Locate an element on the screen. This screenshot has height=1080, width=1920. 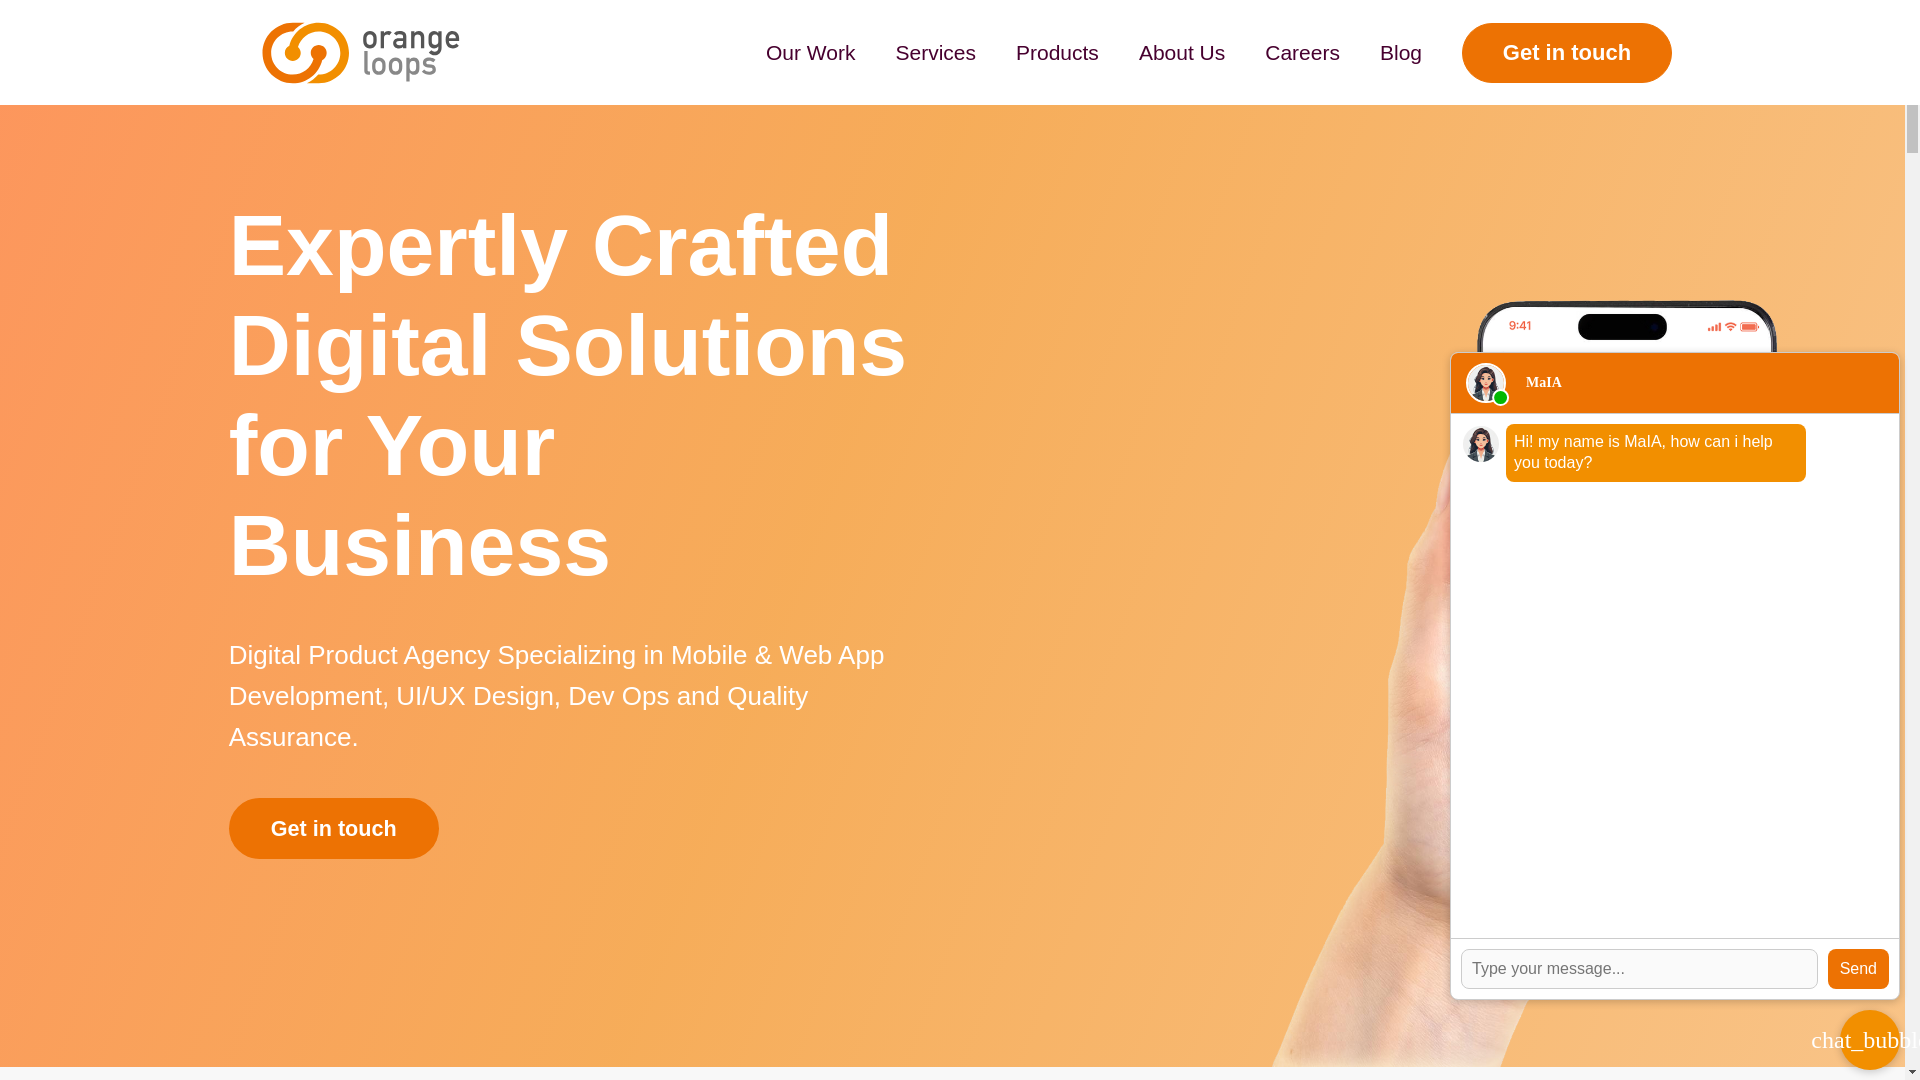
Services is located at coordinates (934, 51).